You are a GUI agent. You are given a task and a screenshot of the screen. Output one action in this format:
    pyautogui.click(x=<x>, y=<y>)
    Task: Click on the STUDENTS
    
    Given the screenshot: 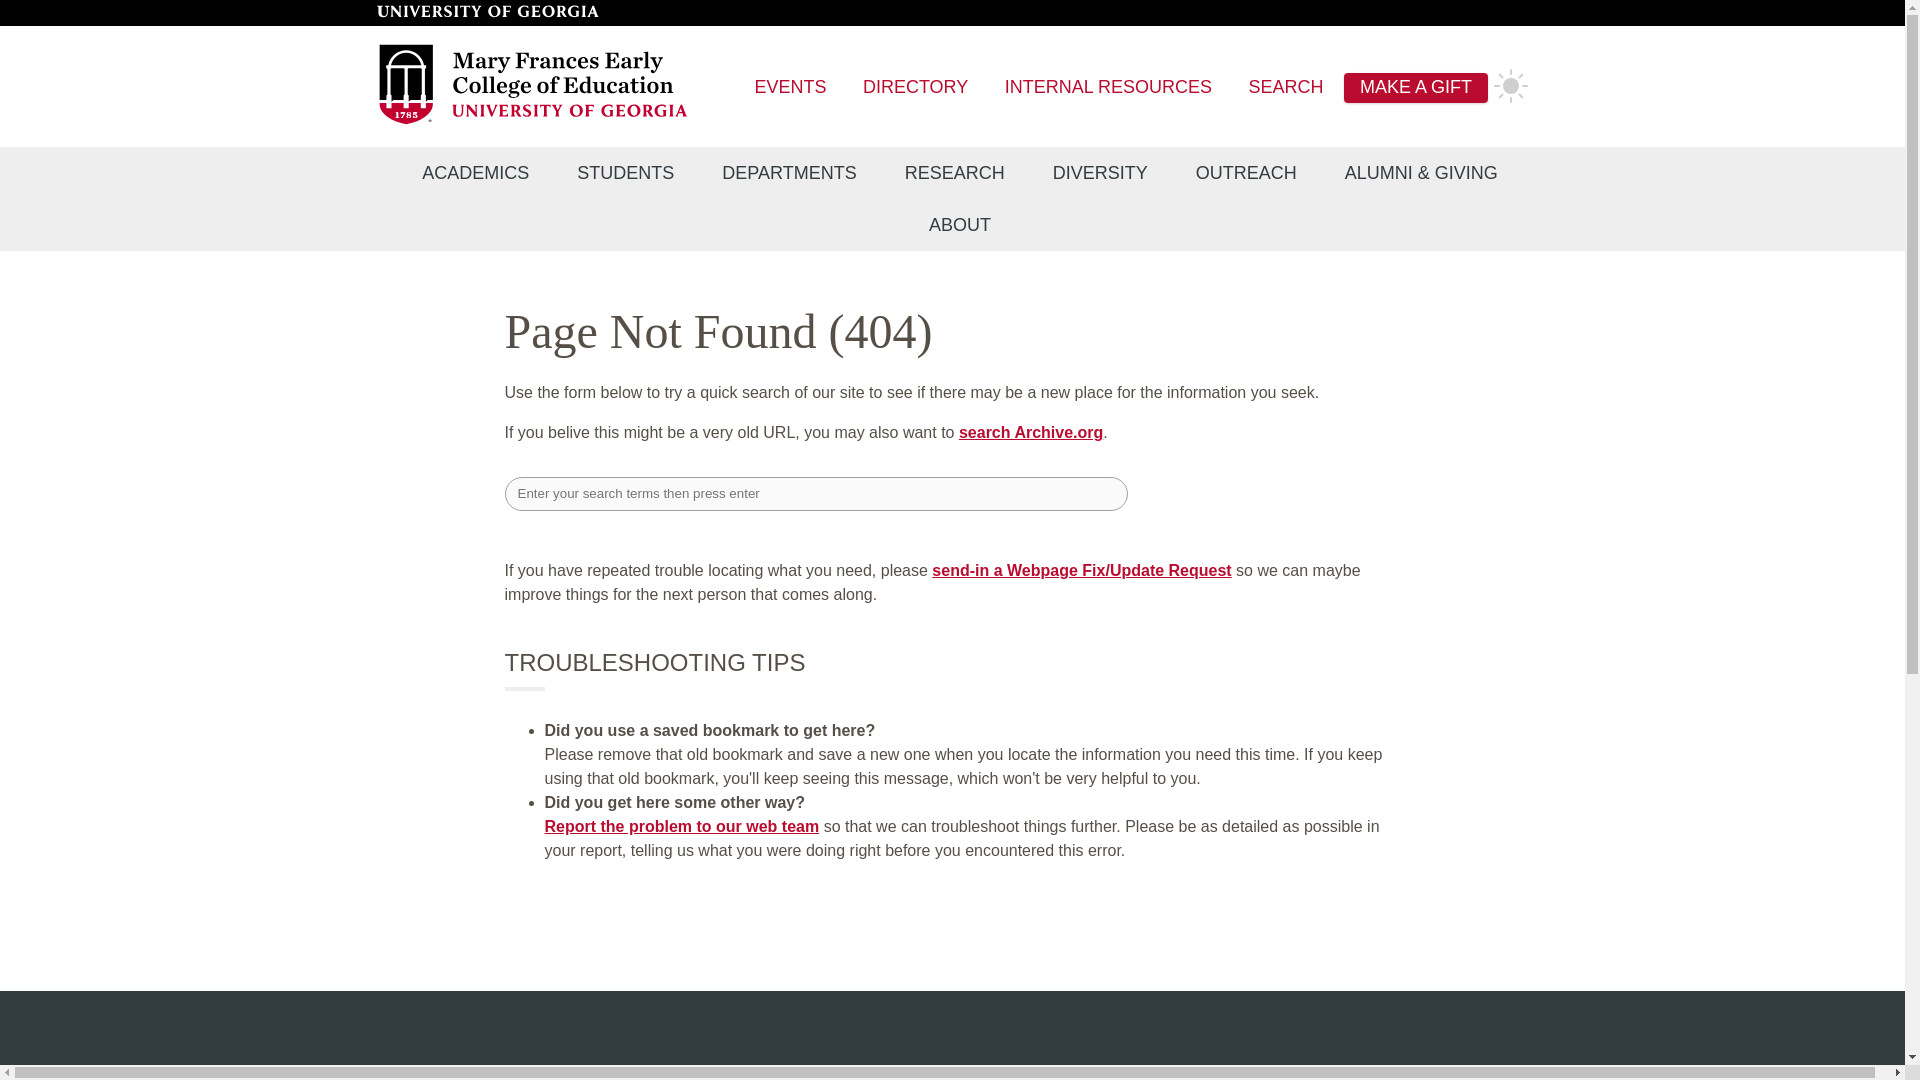 What is the action you would take?
    pyautogui.click(x=625, y=173)
    